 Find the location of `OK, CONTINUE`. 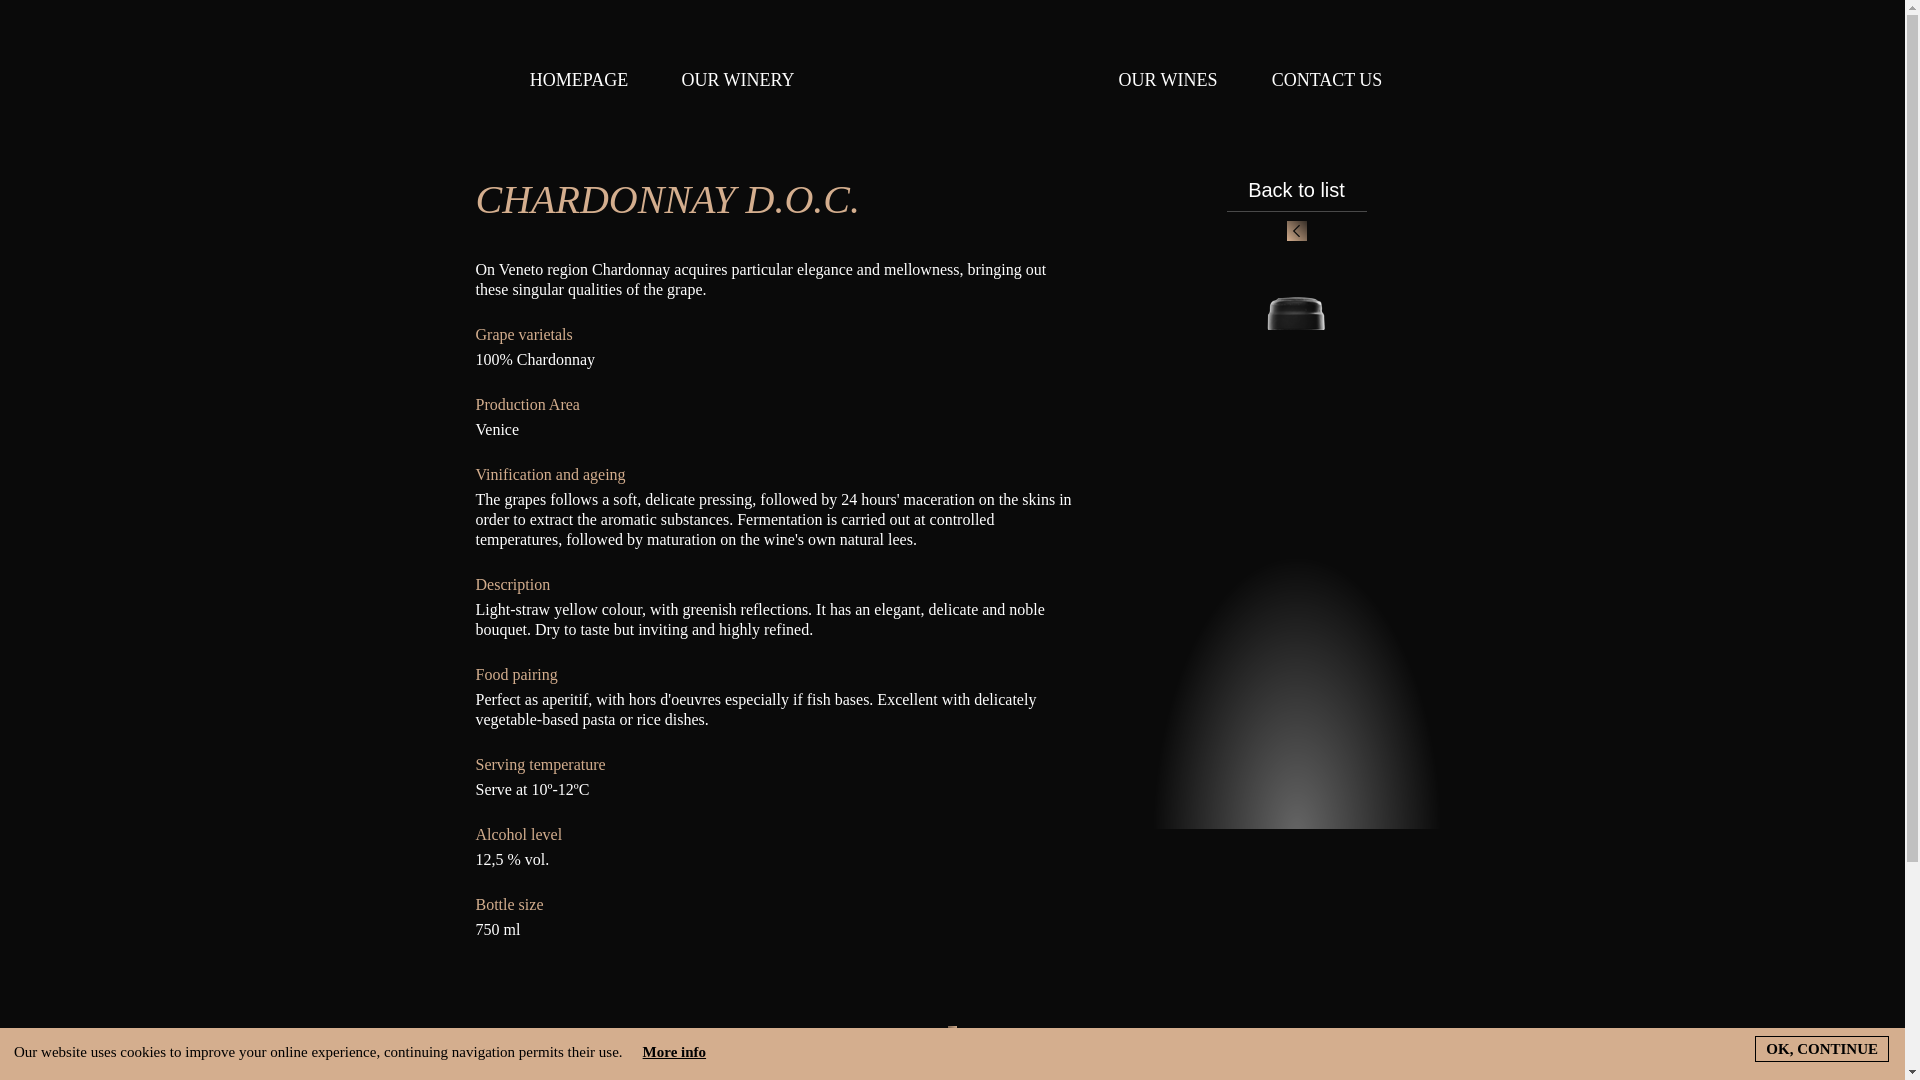

OK, CONTINUE is located at coordinates (1822, 1048).